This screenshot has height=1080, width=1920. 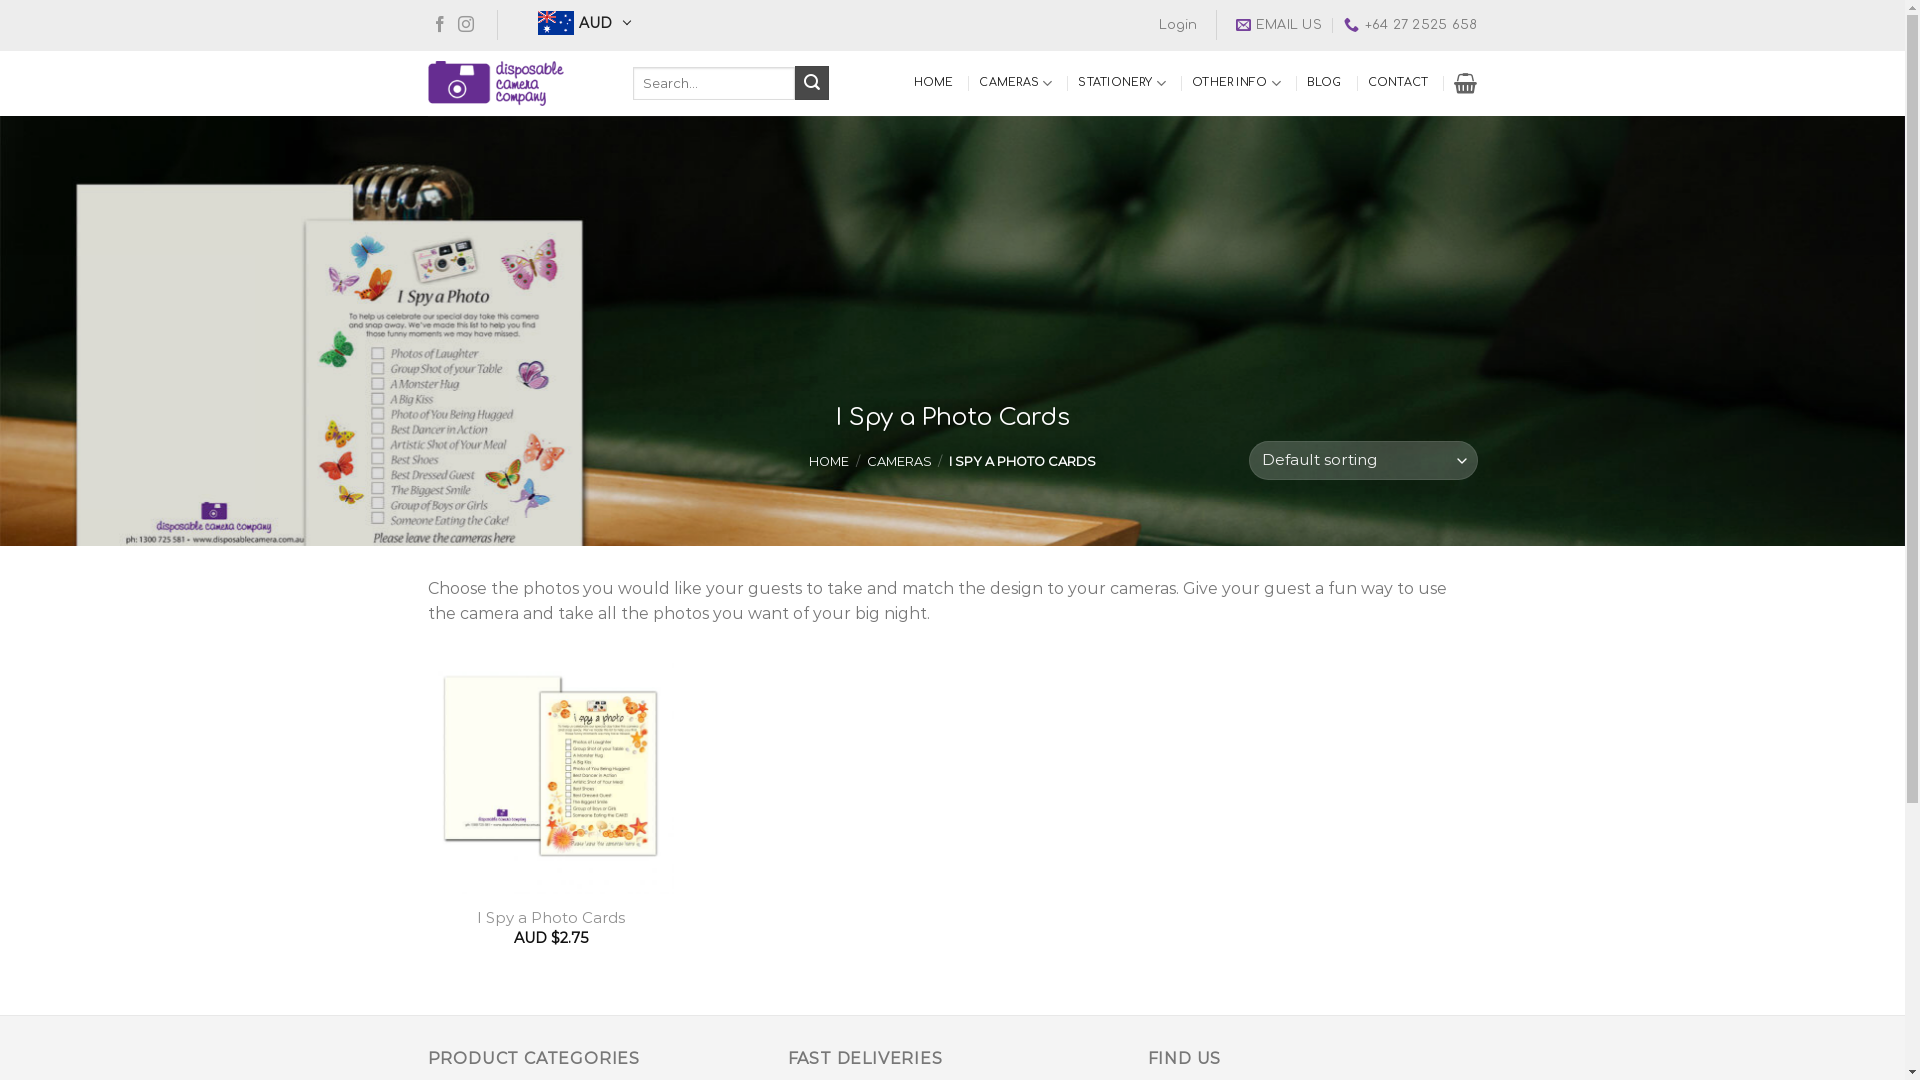 What do you see at coordinates (440, 26) in the screenshot?
I see `Follow on Facebook` at bounding box center [440, 26].